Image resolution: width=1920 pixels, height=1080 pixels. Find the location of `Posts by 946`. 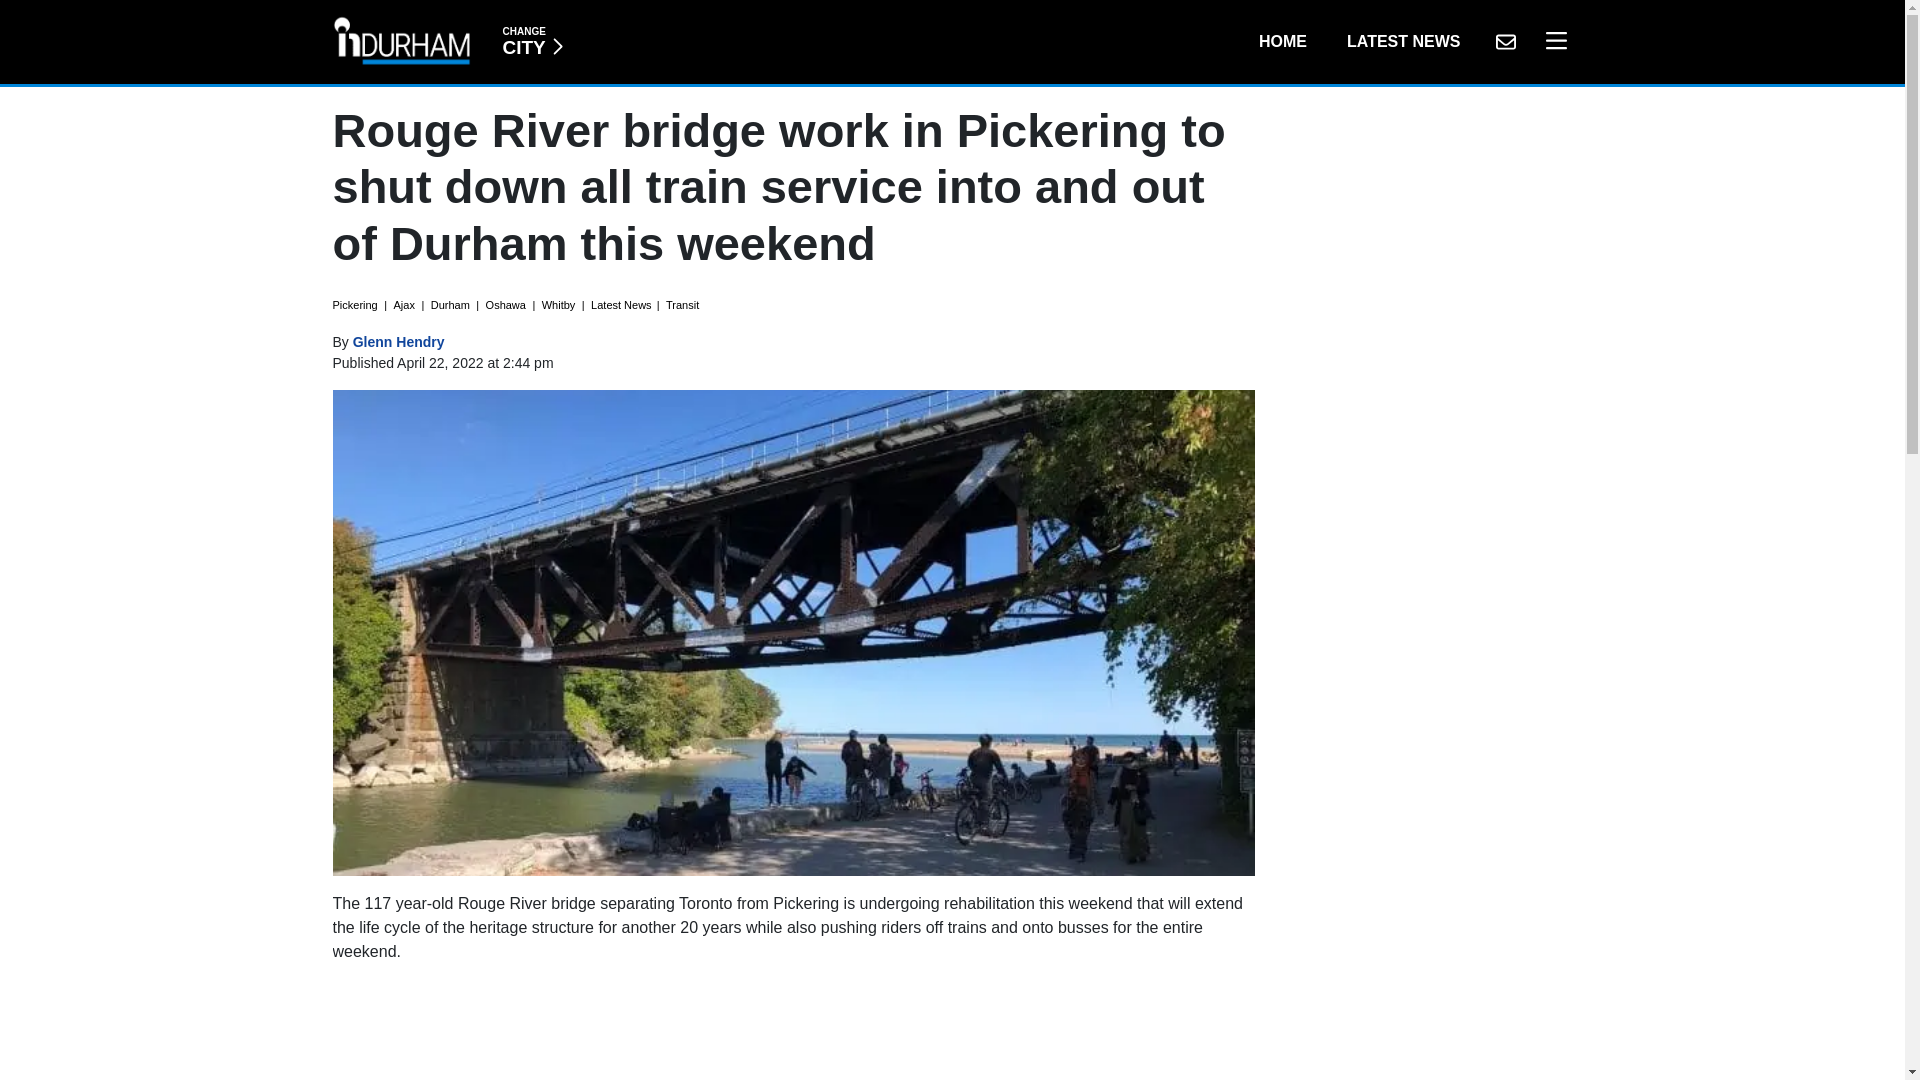

Posts by 946 is located at coordinates (532, 41).